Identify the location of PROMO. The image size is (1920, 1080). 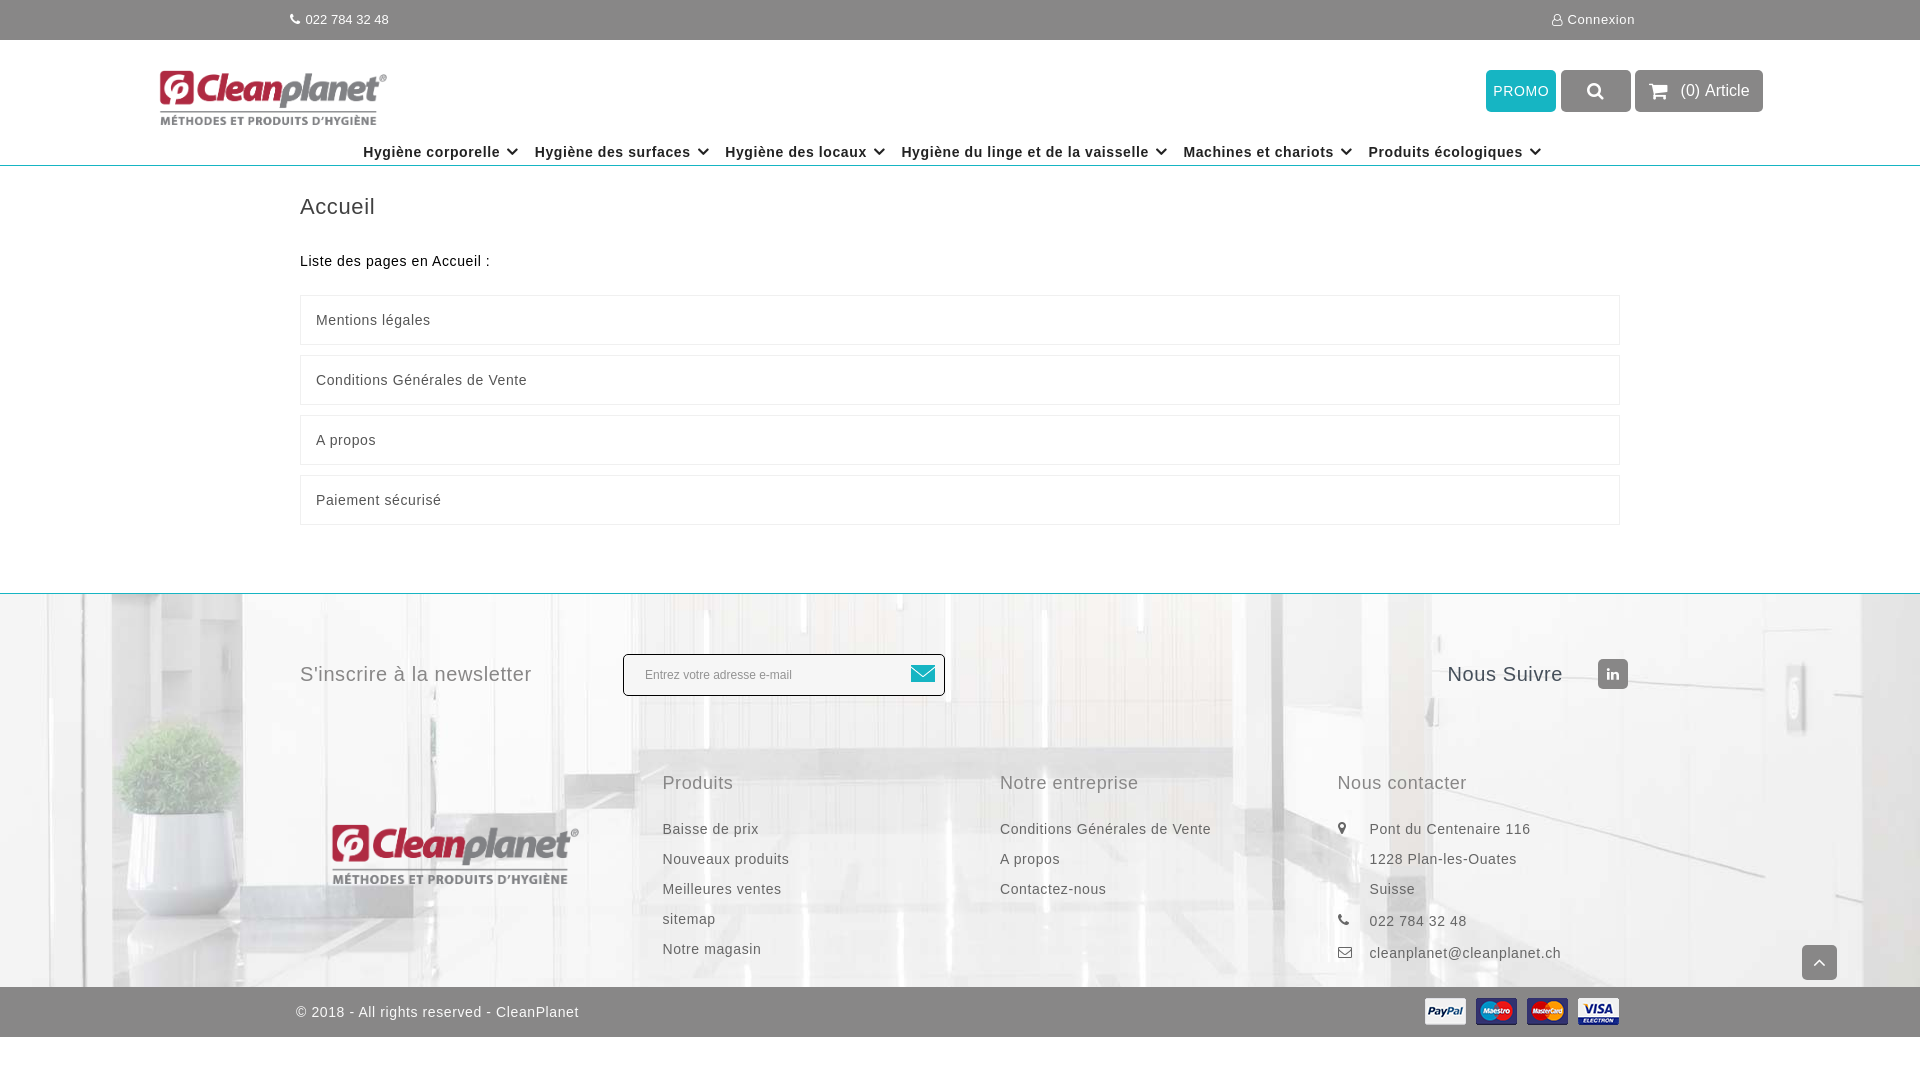
(1521, 91).